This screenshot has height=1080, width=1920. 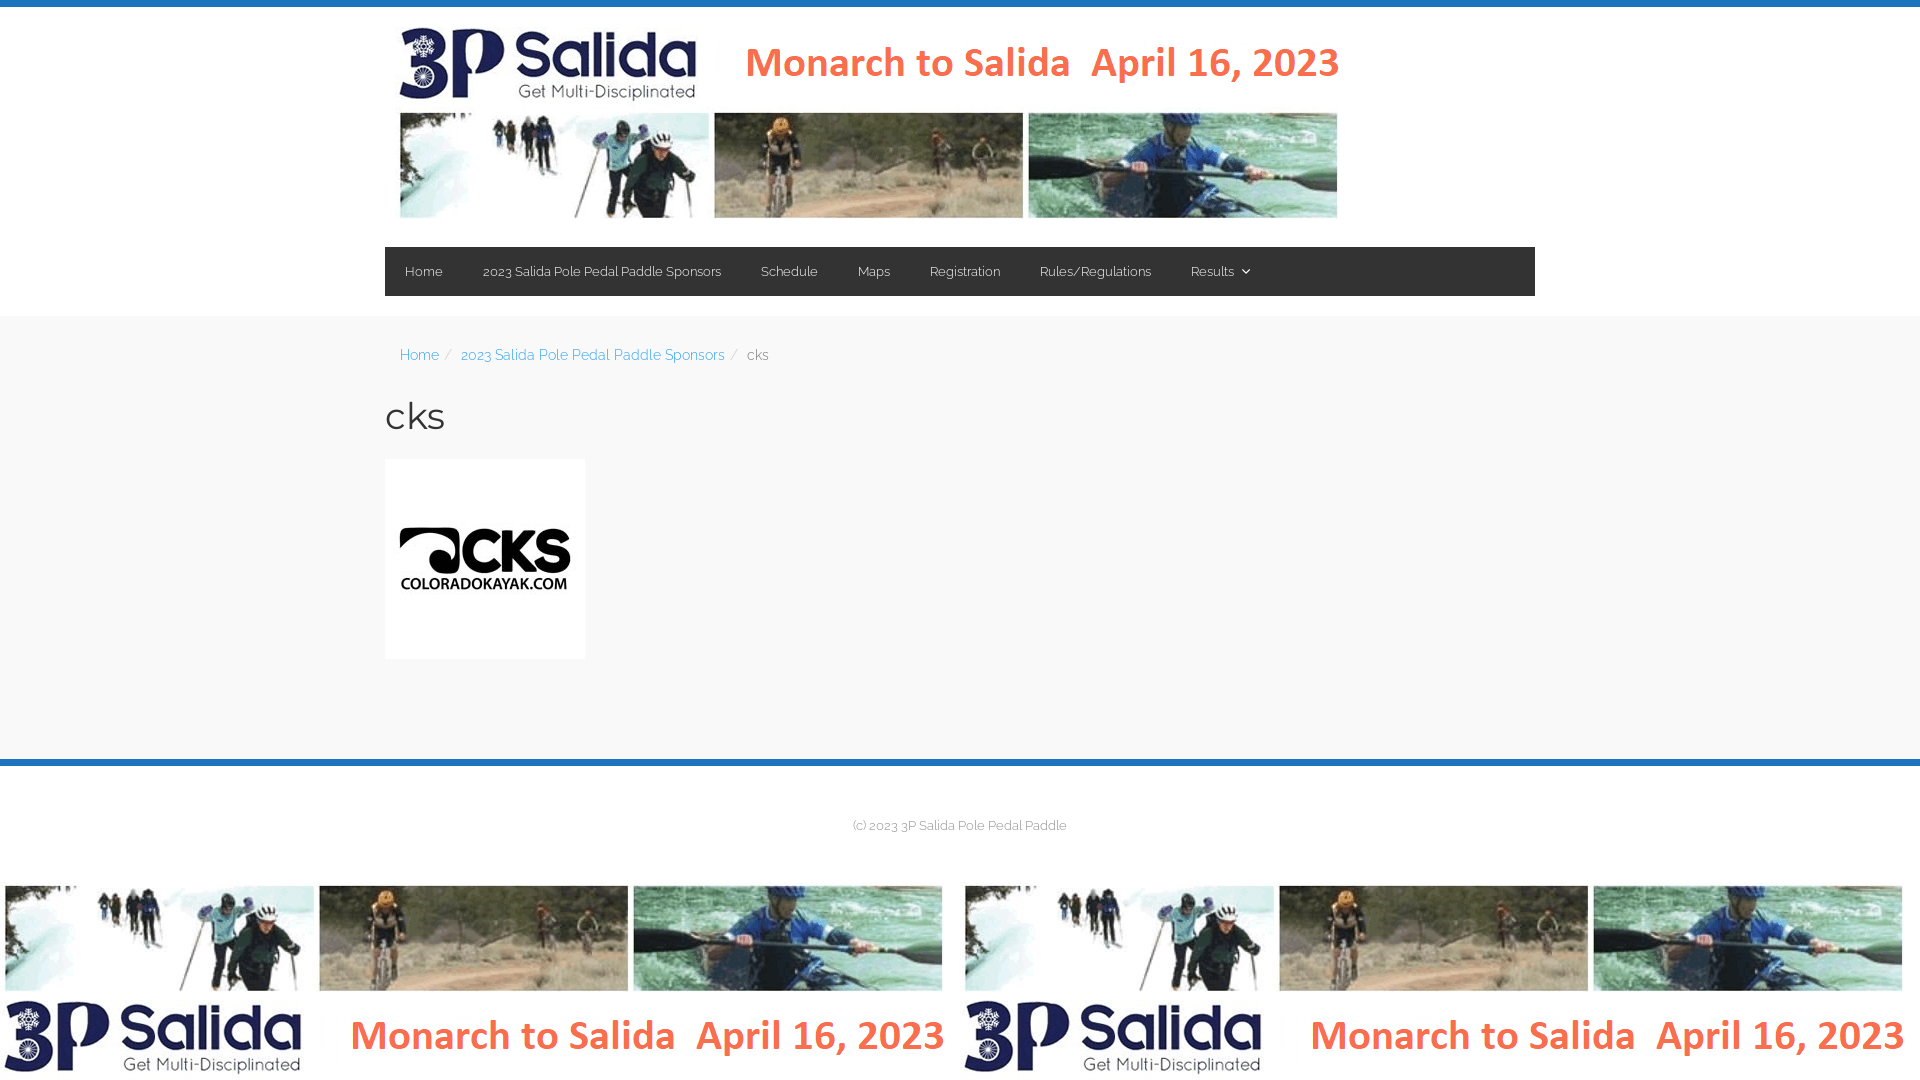 I want to click on 2023 Salida Pole Pedal Paddle Sponsors, so click(x=593, y=355).